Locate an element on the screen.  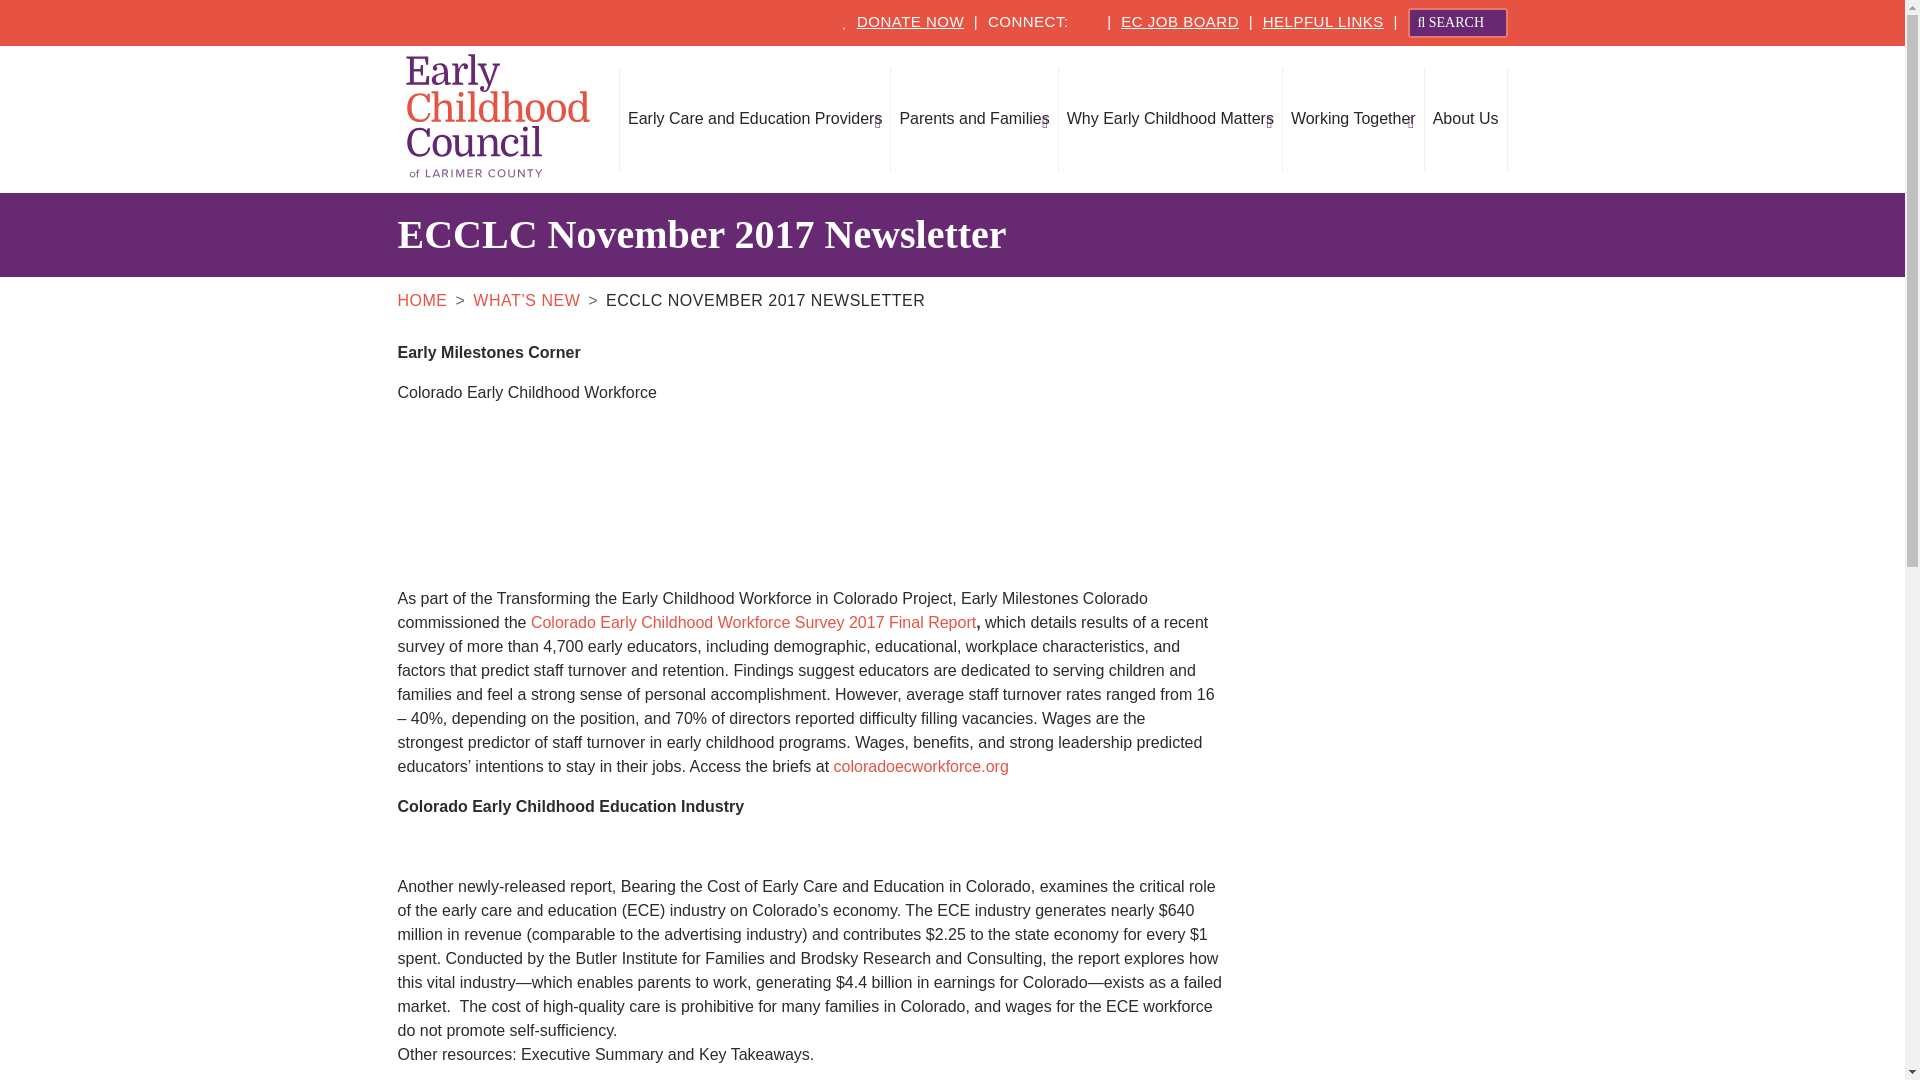
HOME is located at coordinates (422, 300).